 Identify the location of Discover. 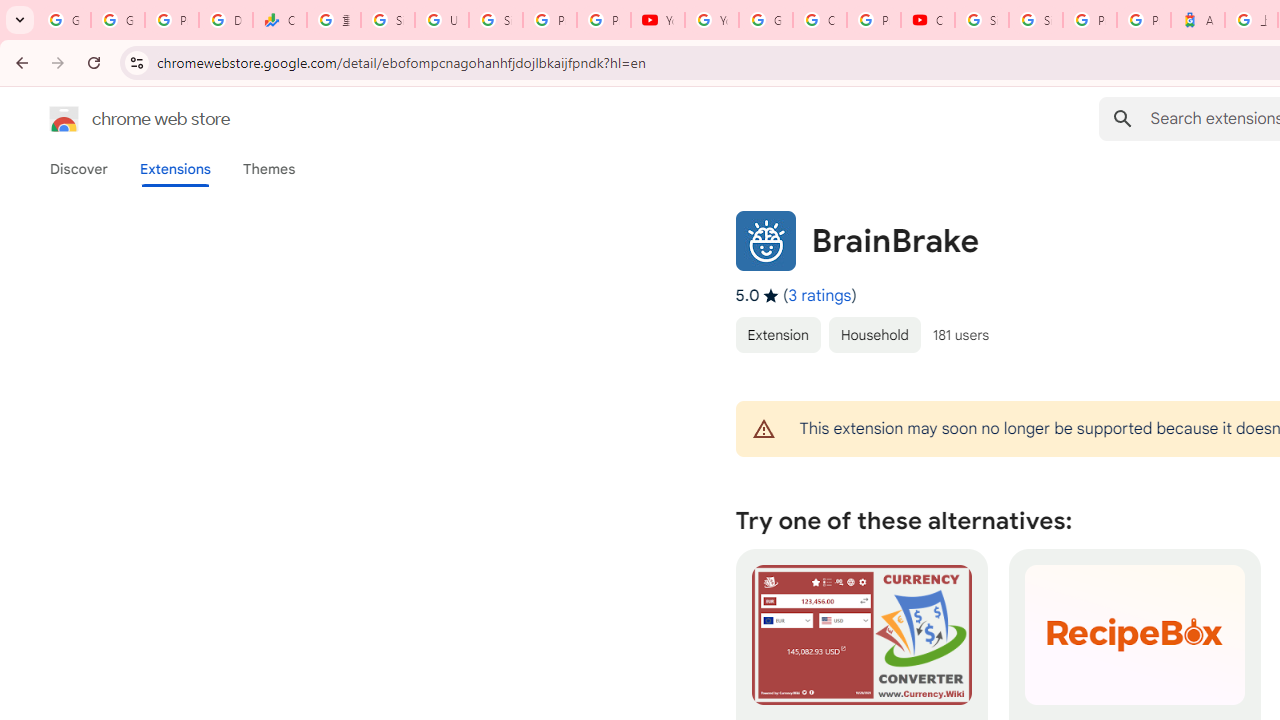
(79, 169).